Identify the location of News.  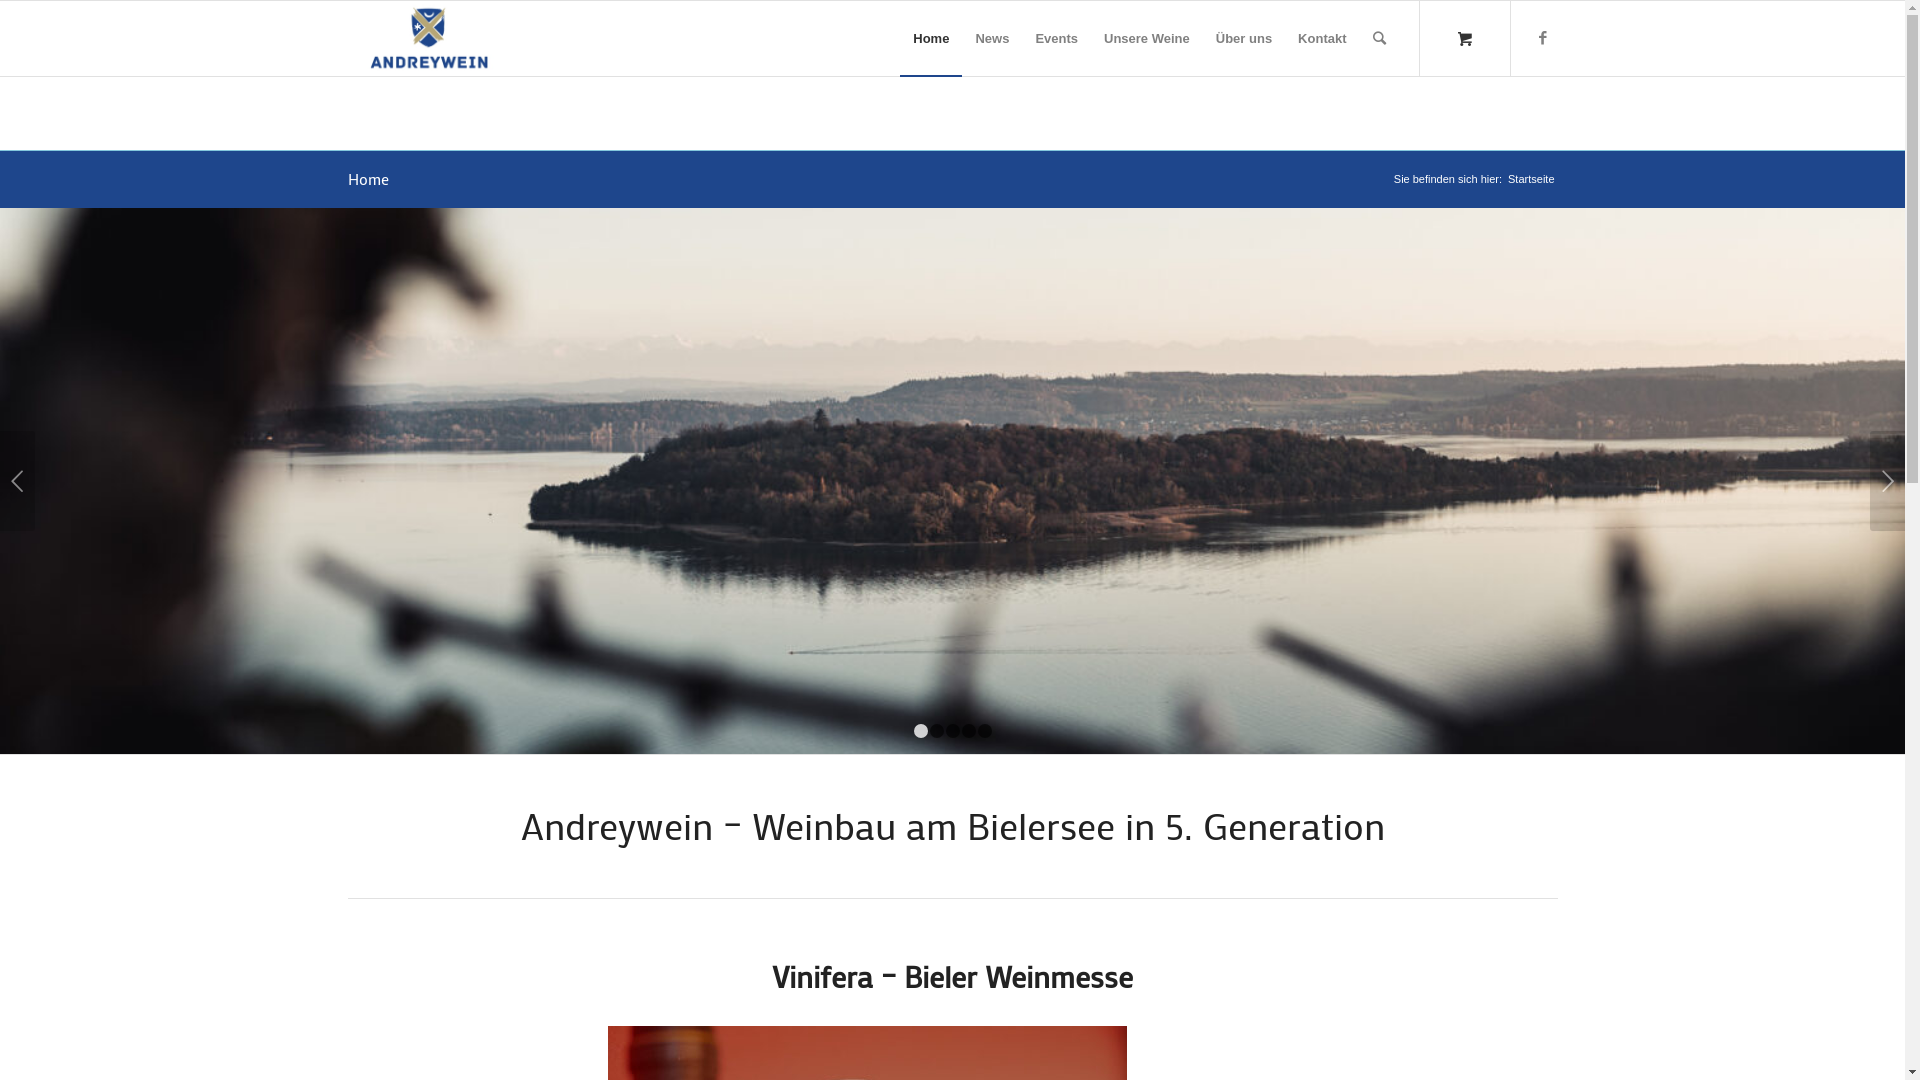
(992, 38).